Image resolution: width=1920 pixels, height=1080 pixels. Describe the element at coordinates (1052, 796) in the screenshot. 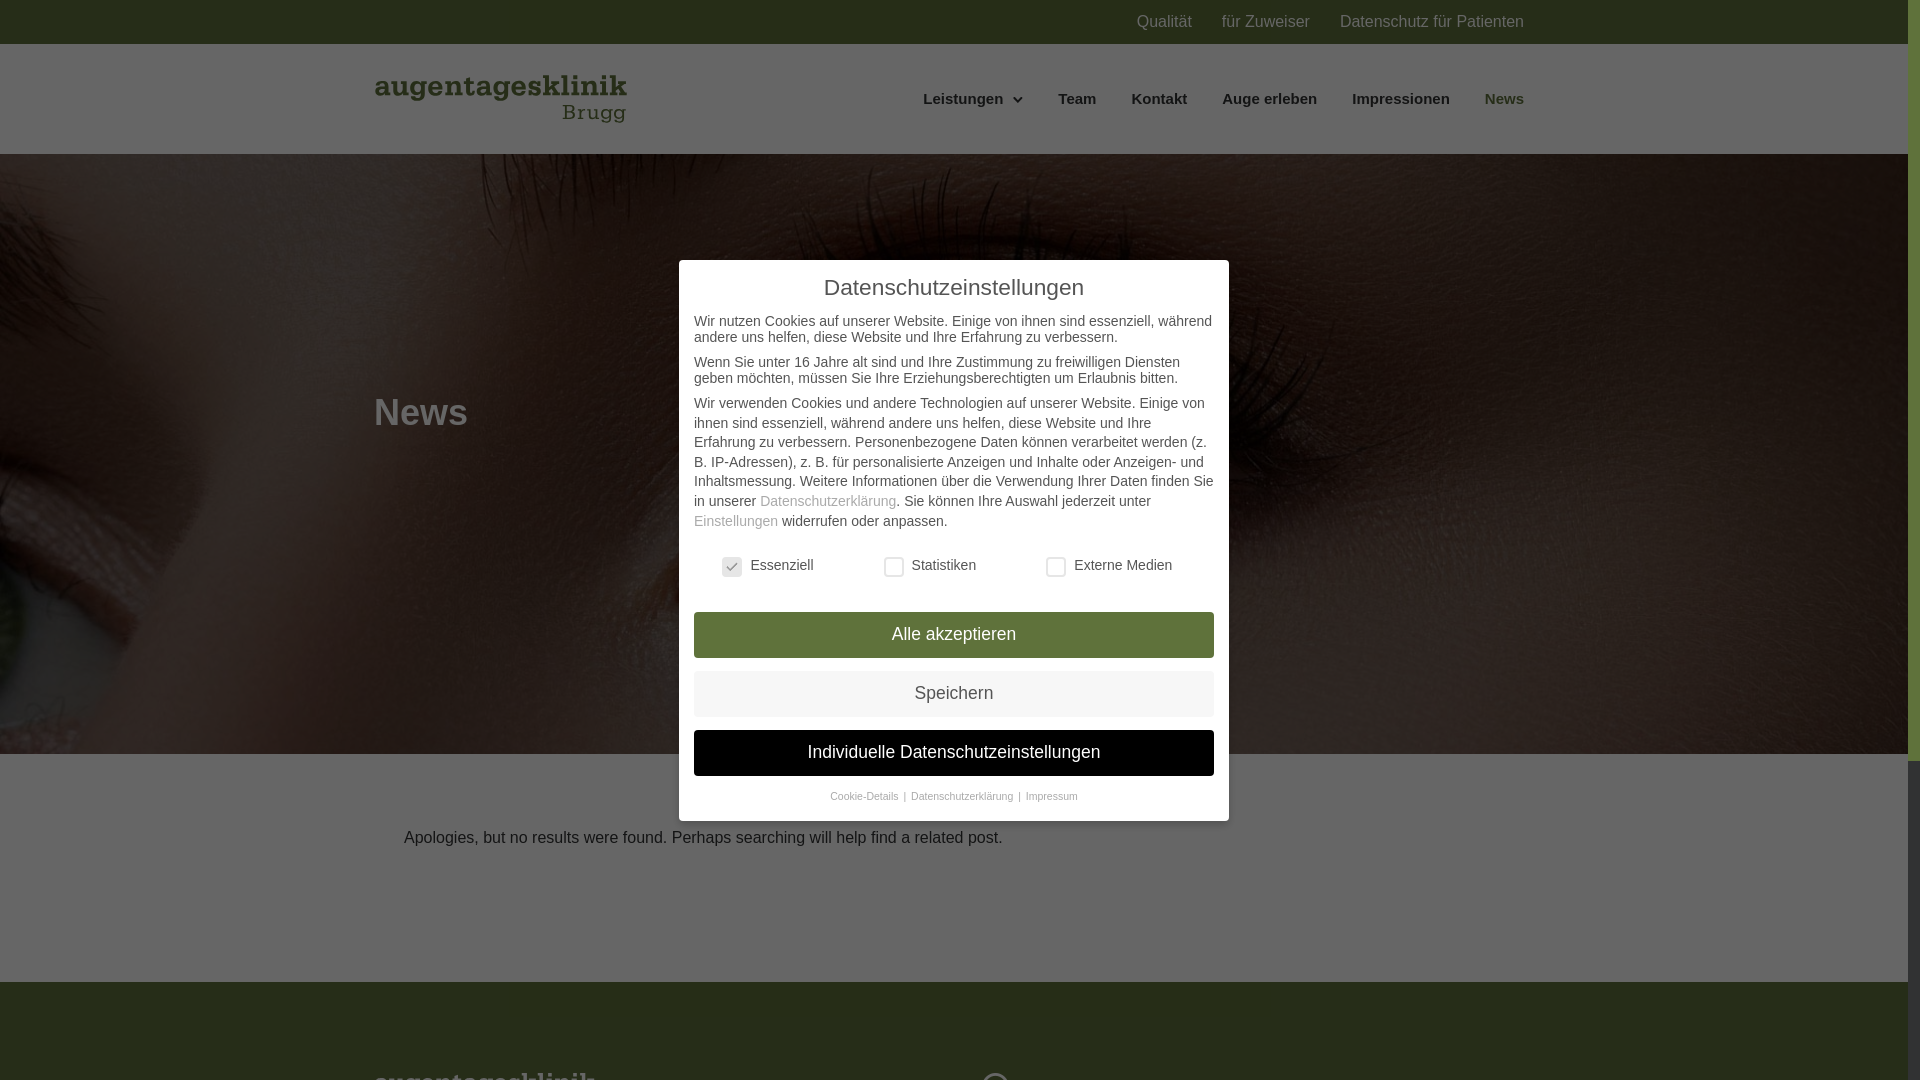

I see `Impressum` at that location.